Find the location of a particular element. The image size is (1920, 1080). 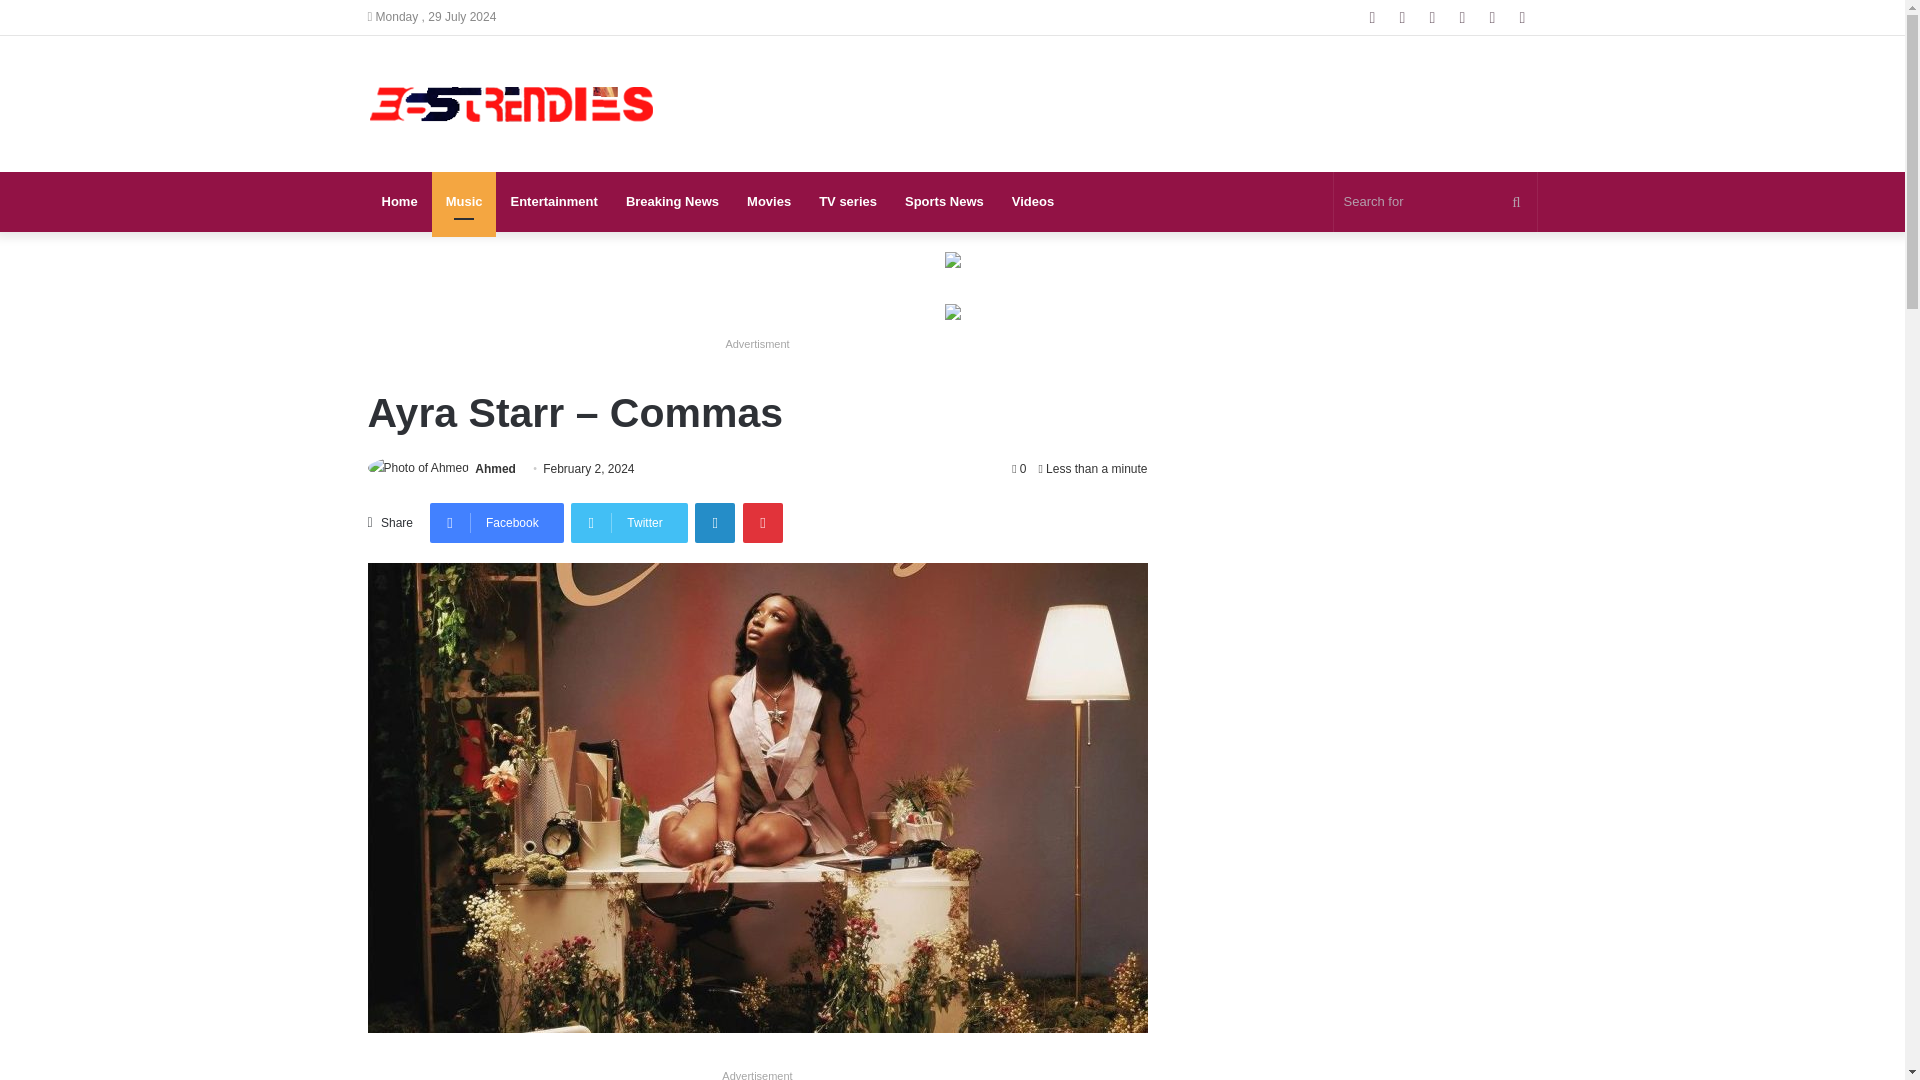

Pinterest is located at coordinates (763, 523).